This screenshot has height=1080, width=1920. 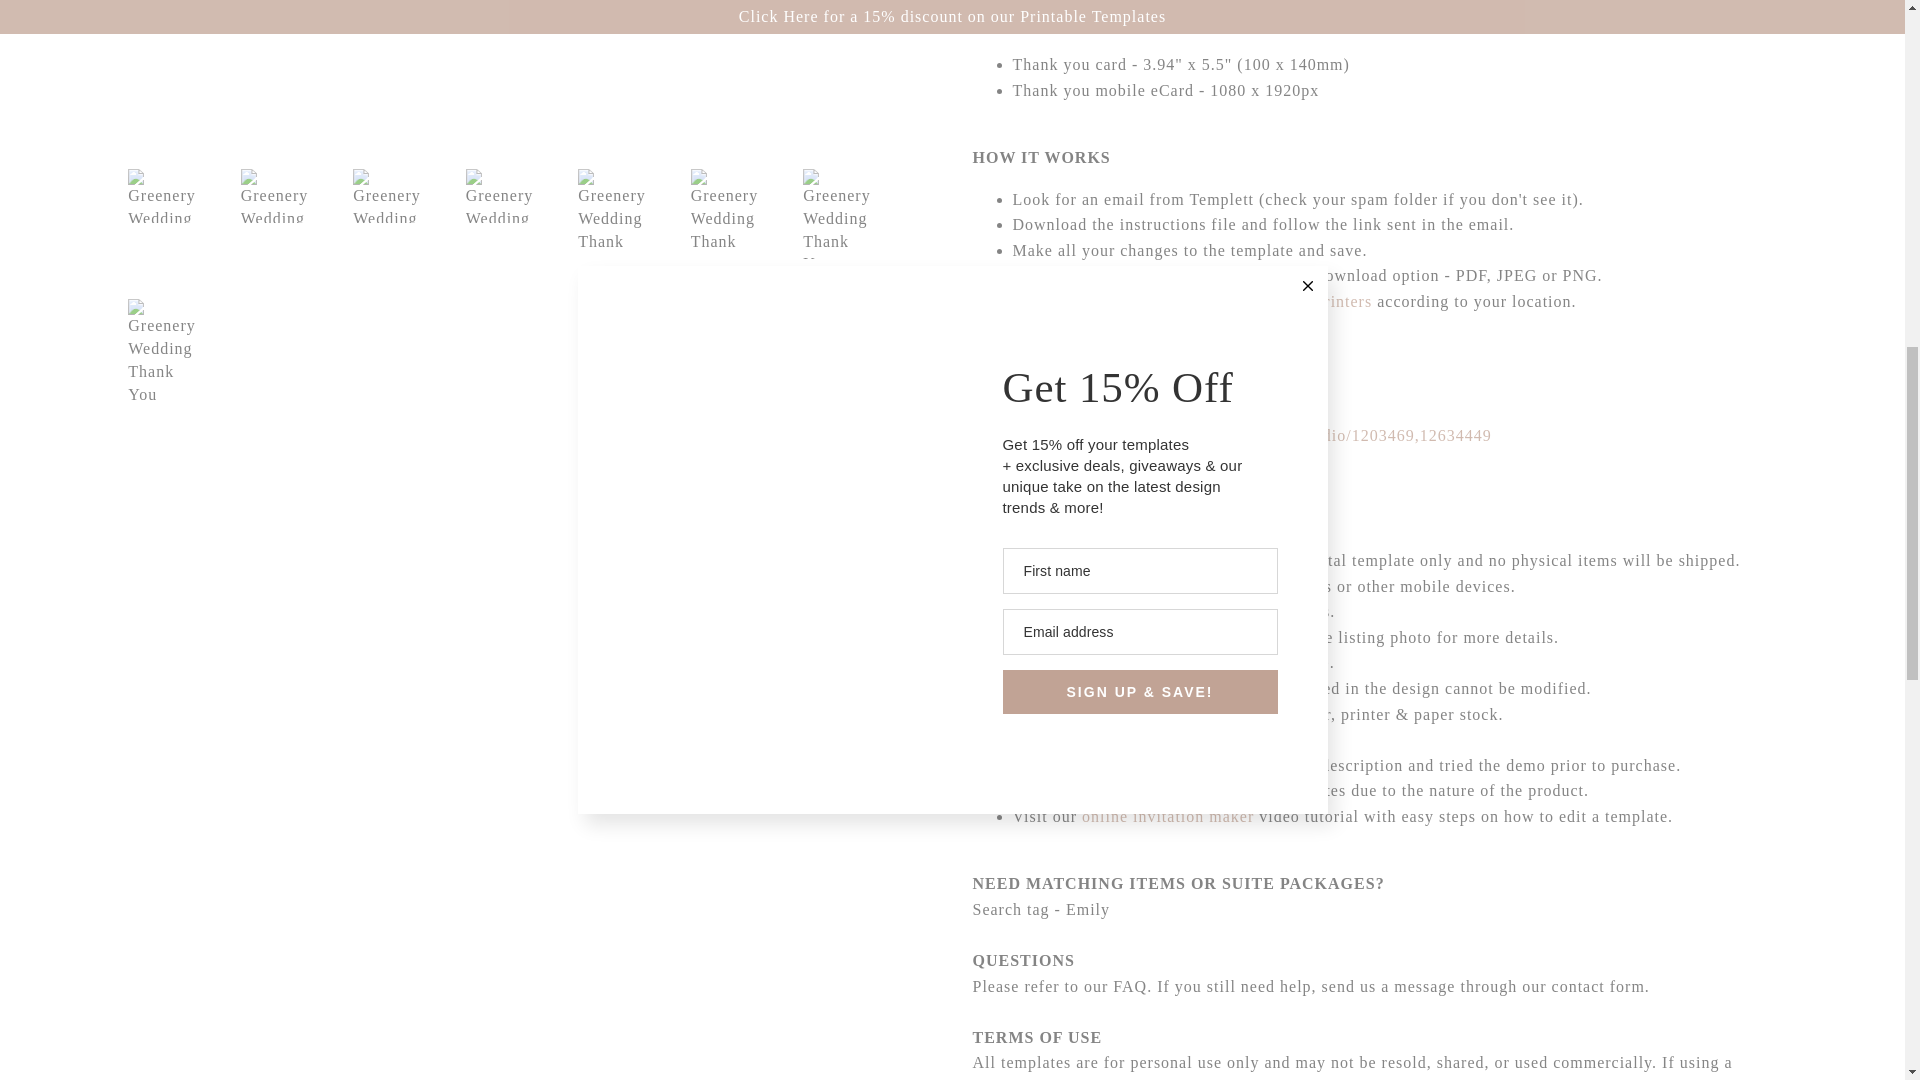 I want to click on online invitation maker video, so click(x=1168, y=816).